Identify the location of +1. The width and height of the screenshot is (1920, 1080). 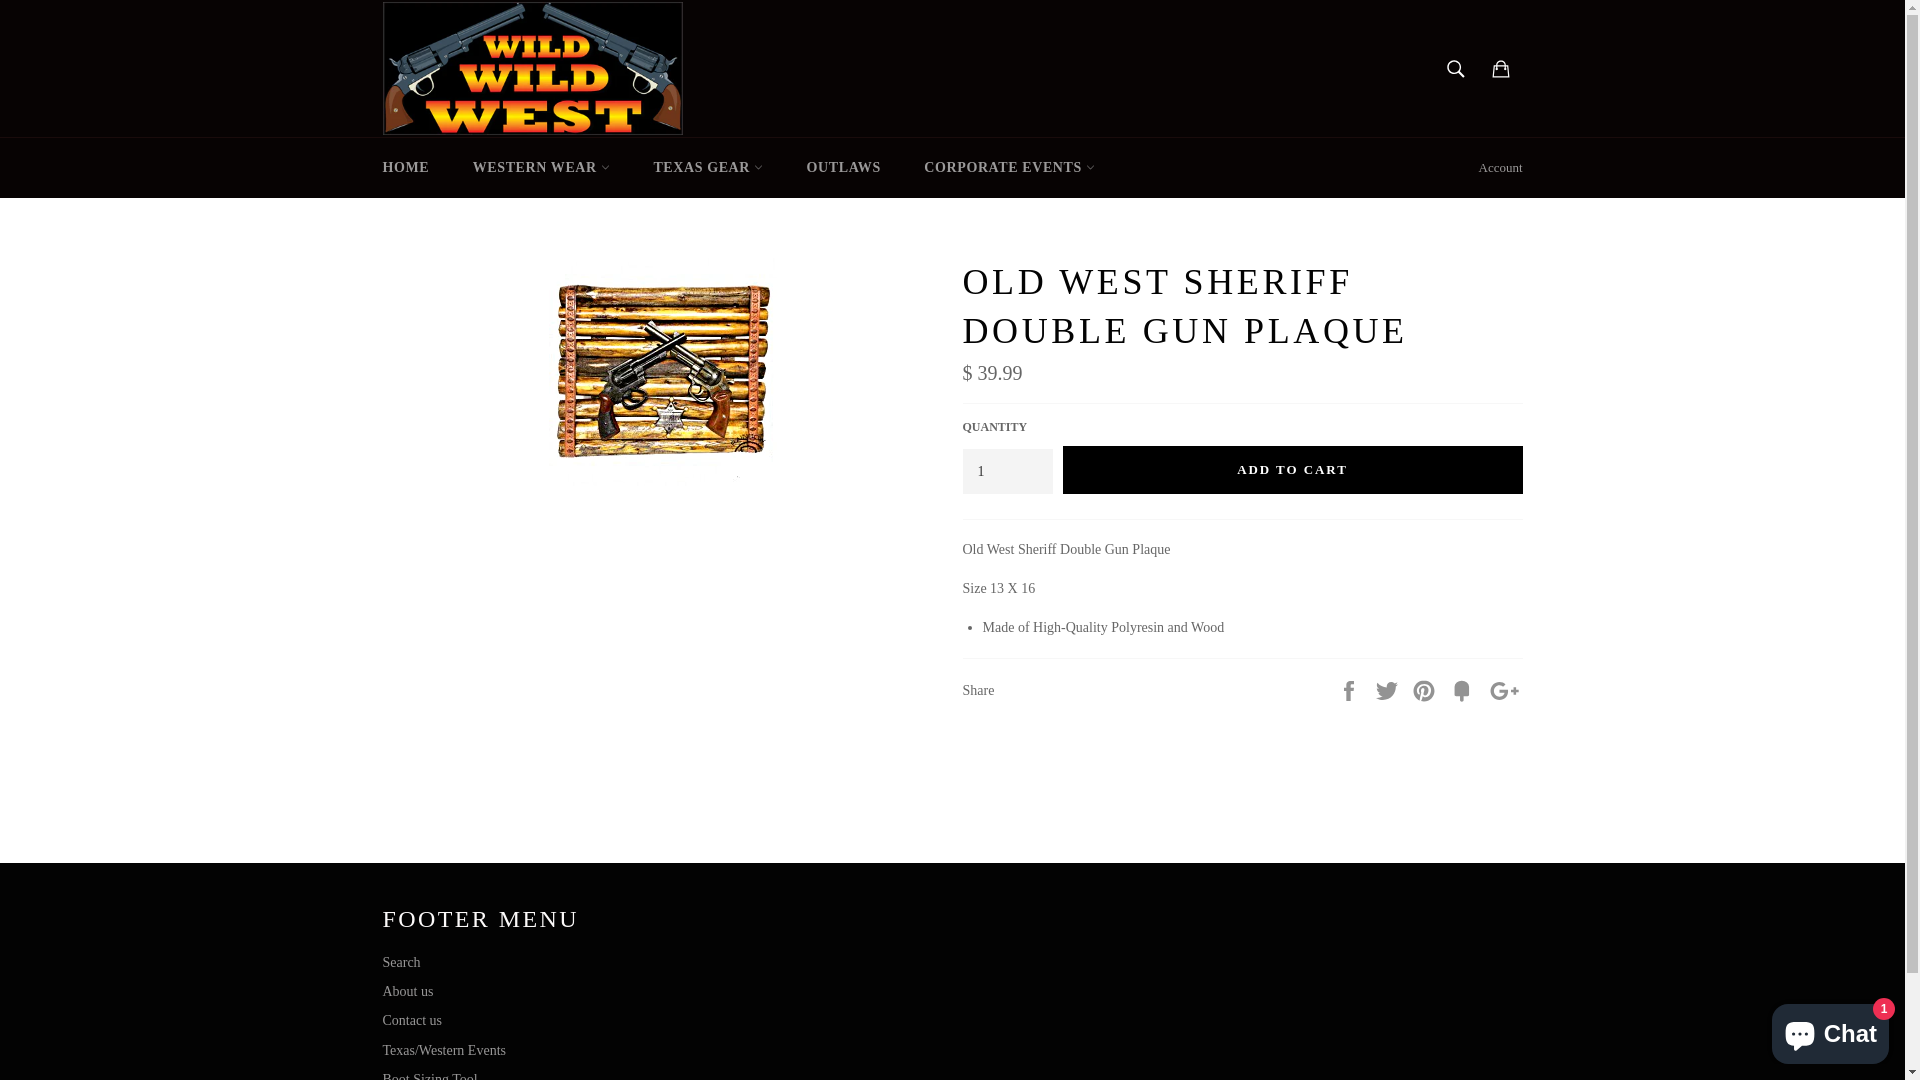
(1504, 690).